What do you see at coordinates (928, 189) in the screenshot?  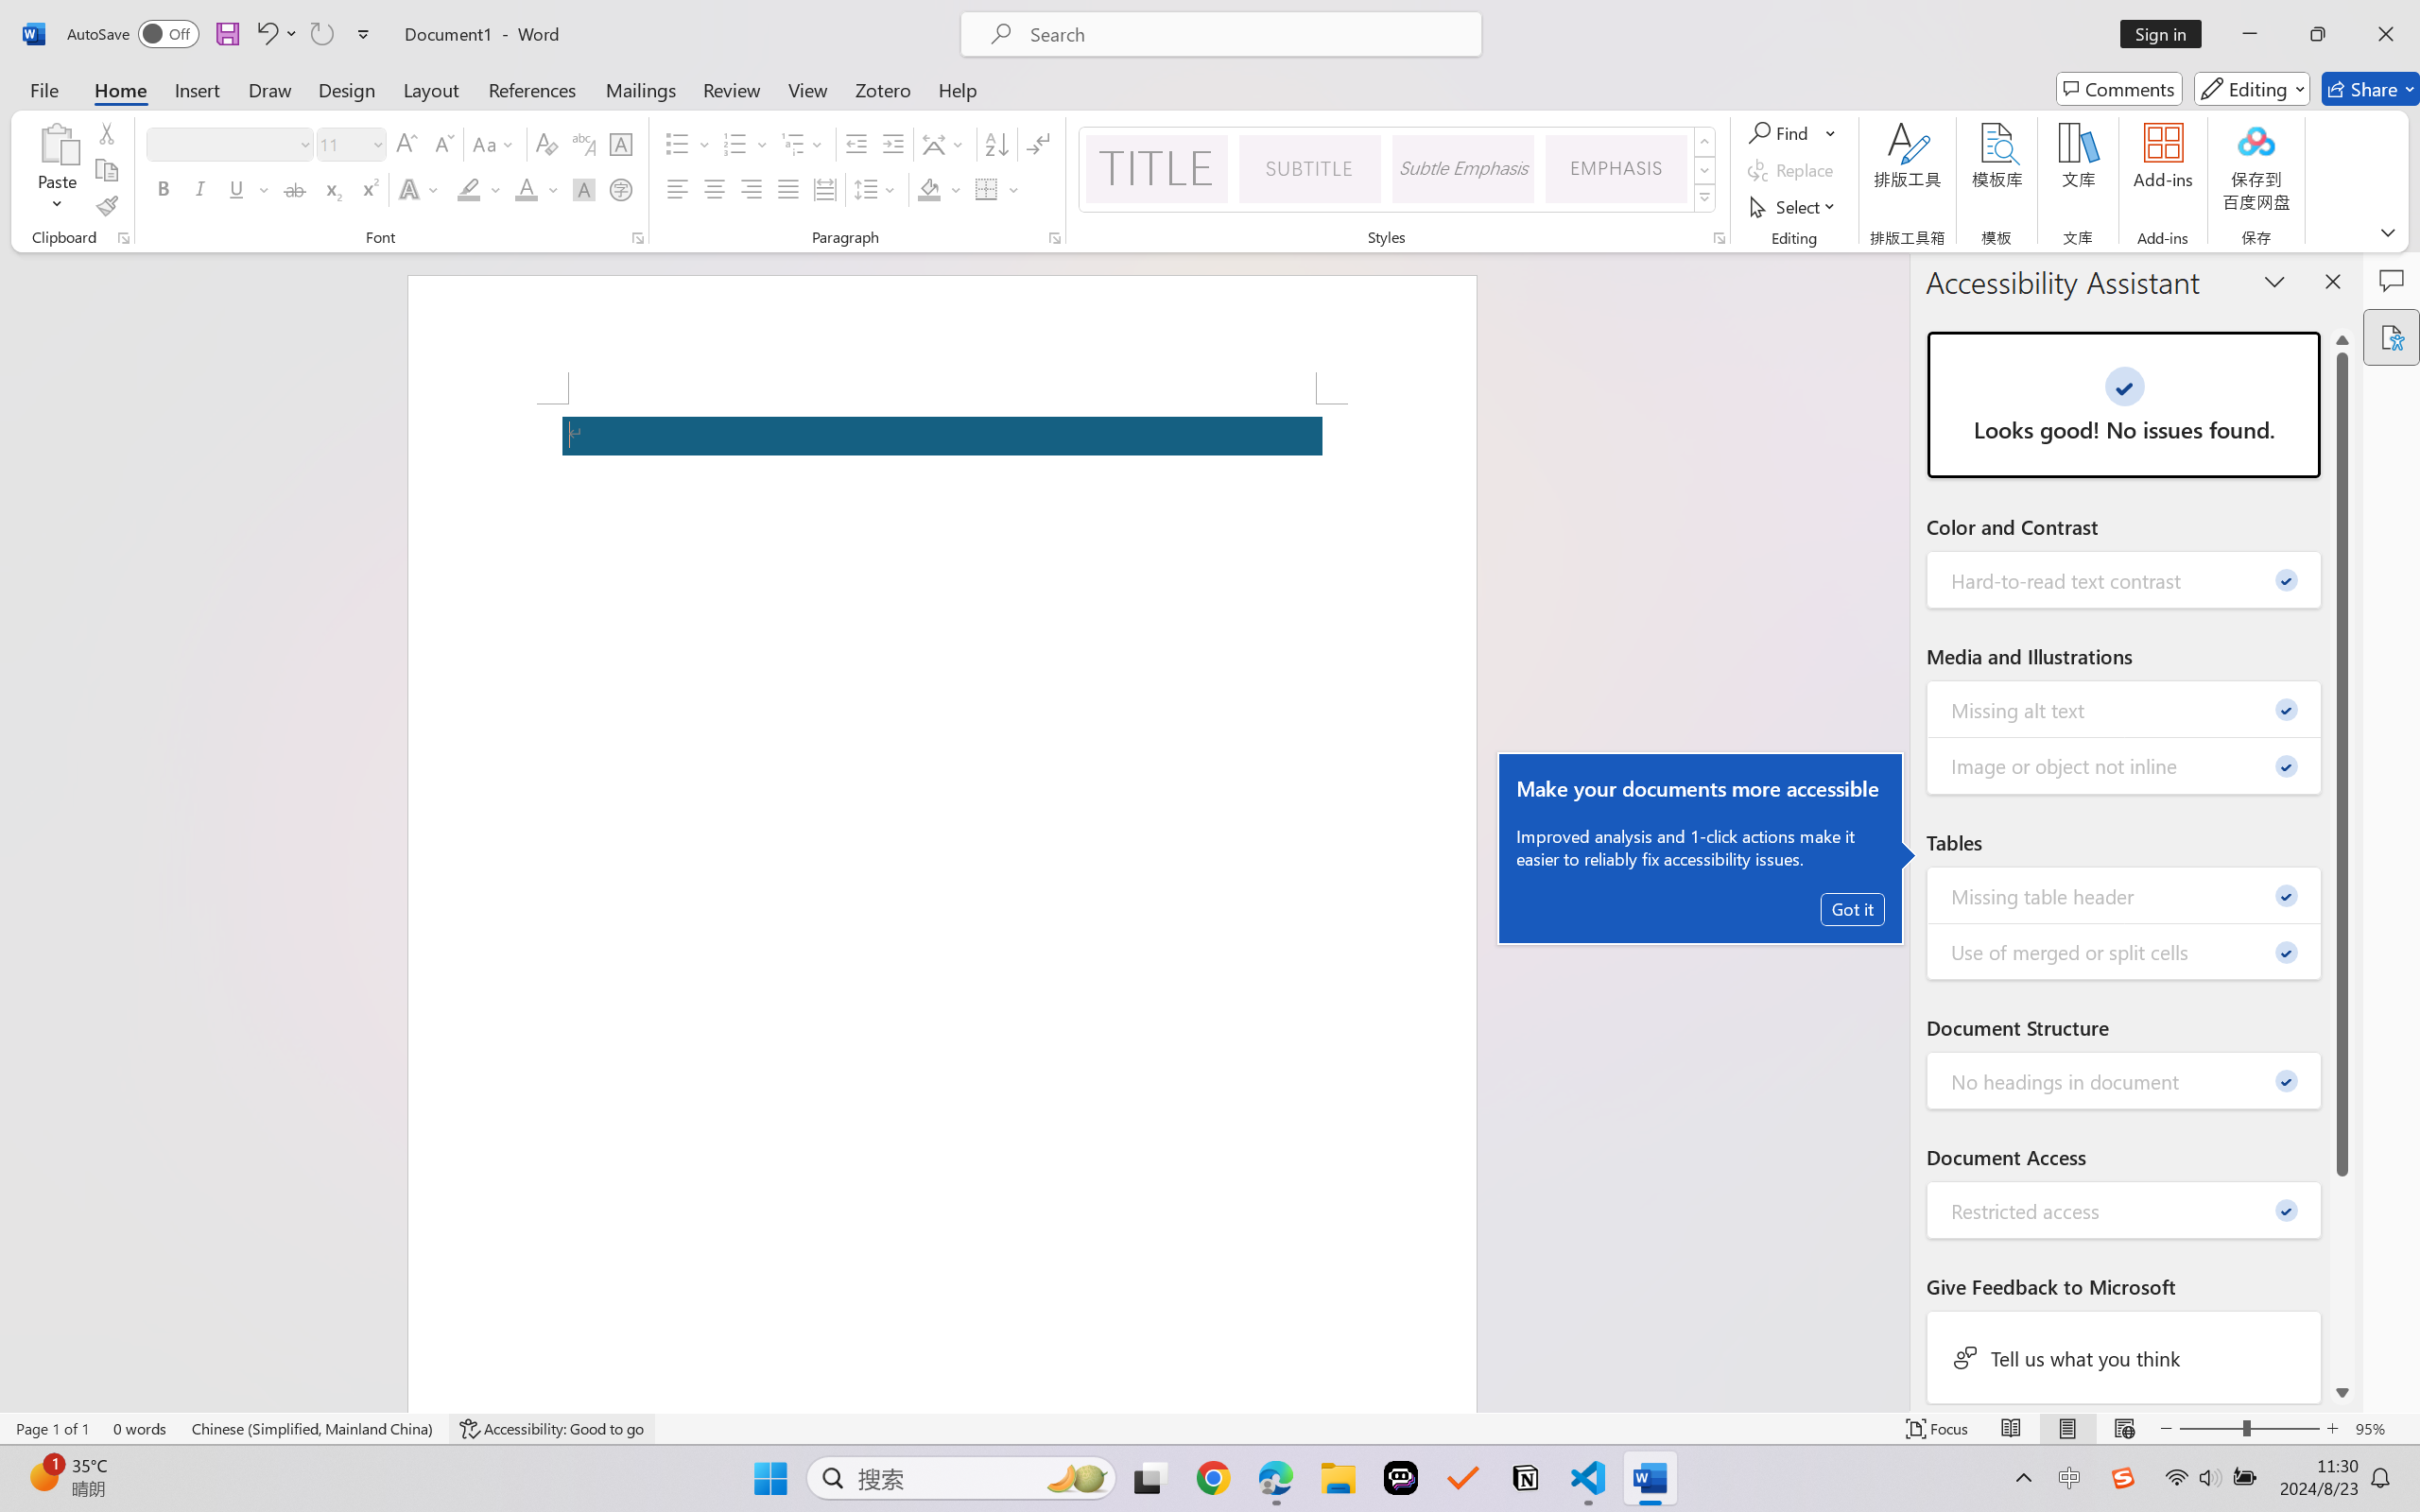 I see `Shading No Color` at bounding box center [928, 189].